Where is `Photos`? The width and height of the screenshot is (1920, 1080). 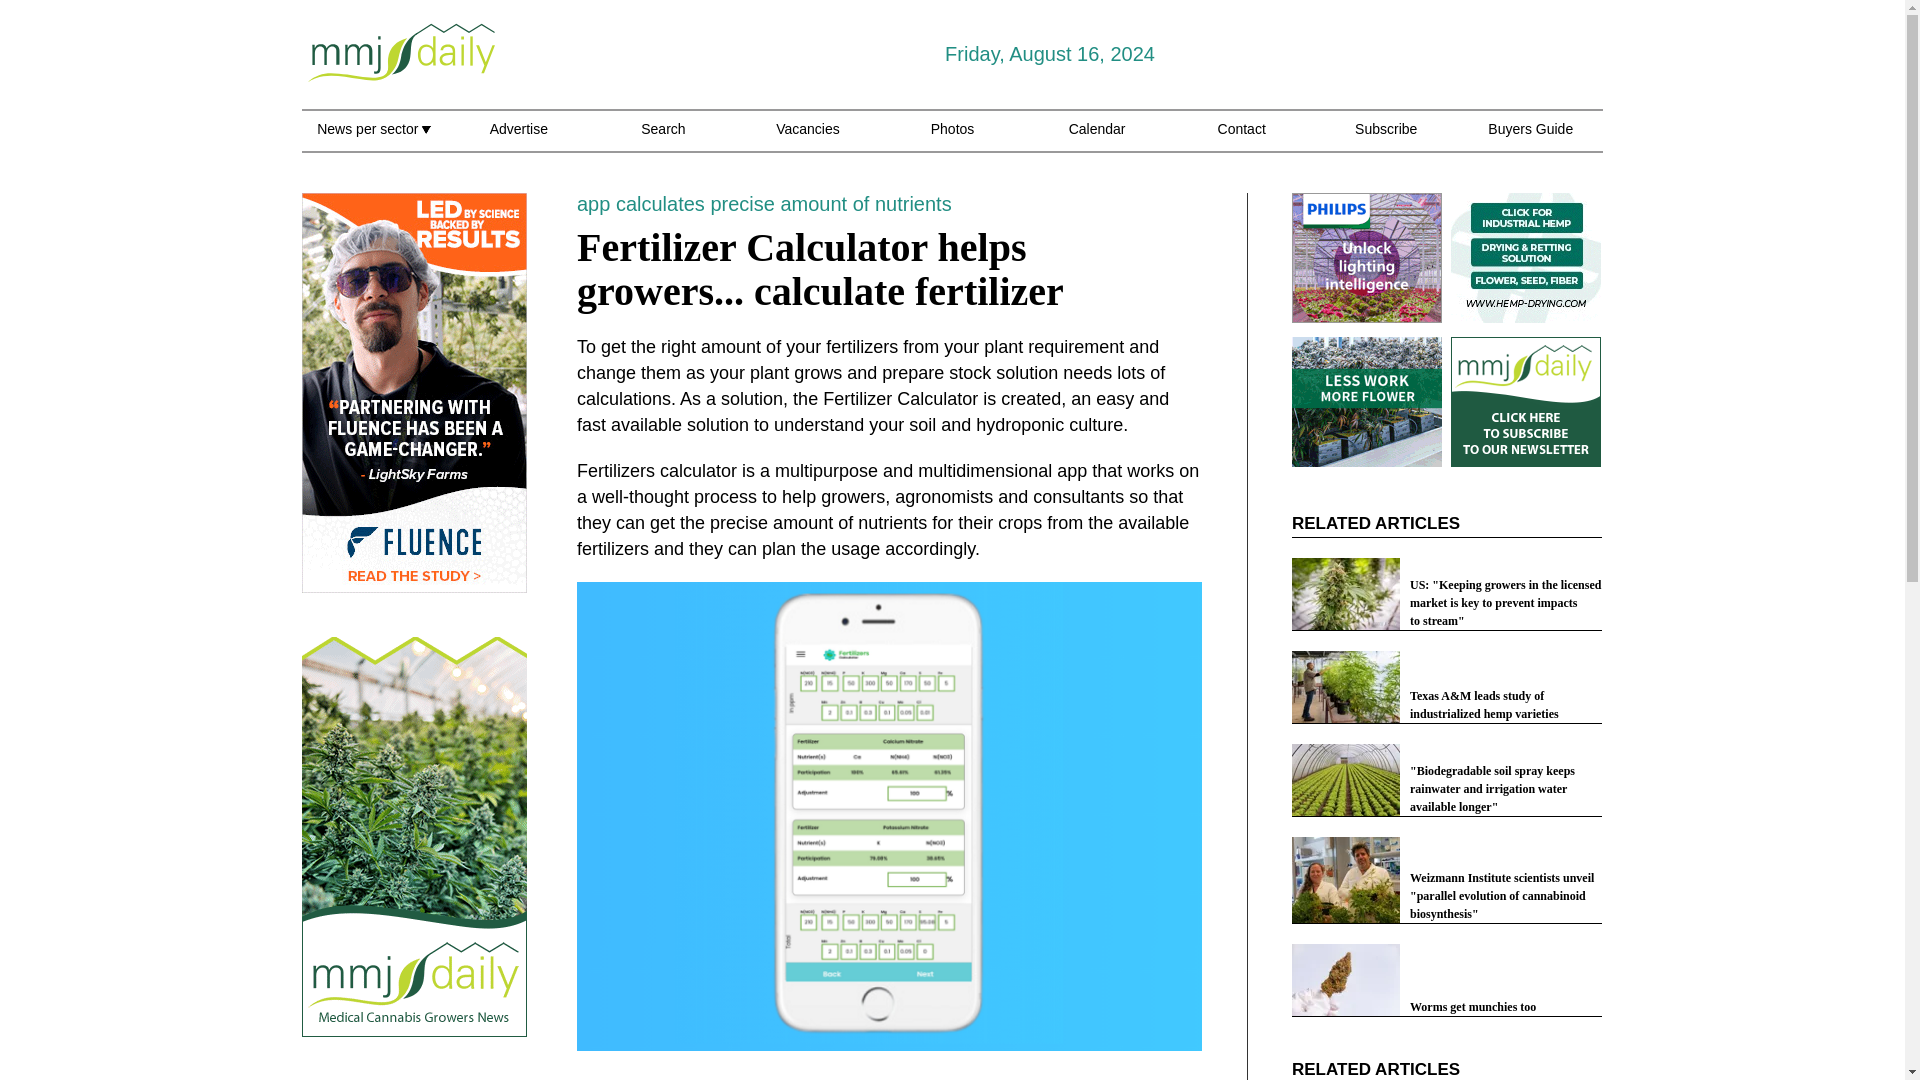
Photos is located at coordinates (953, 140).